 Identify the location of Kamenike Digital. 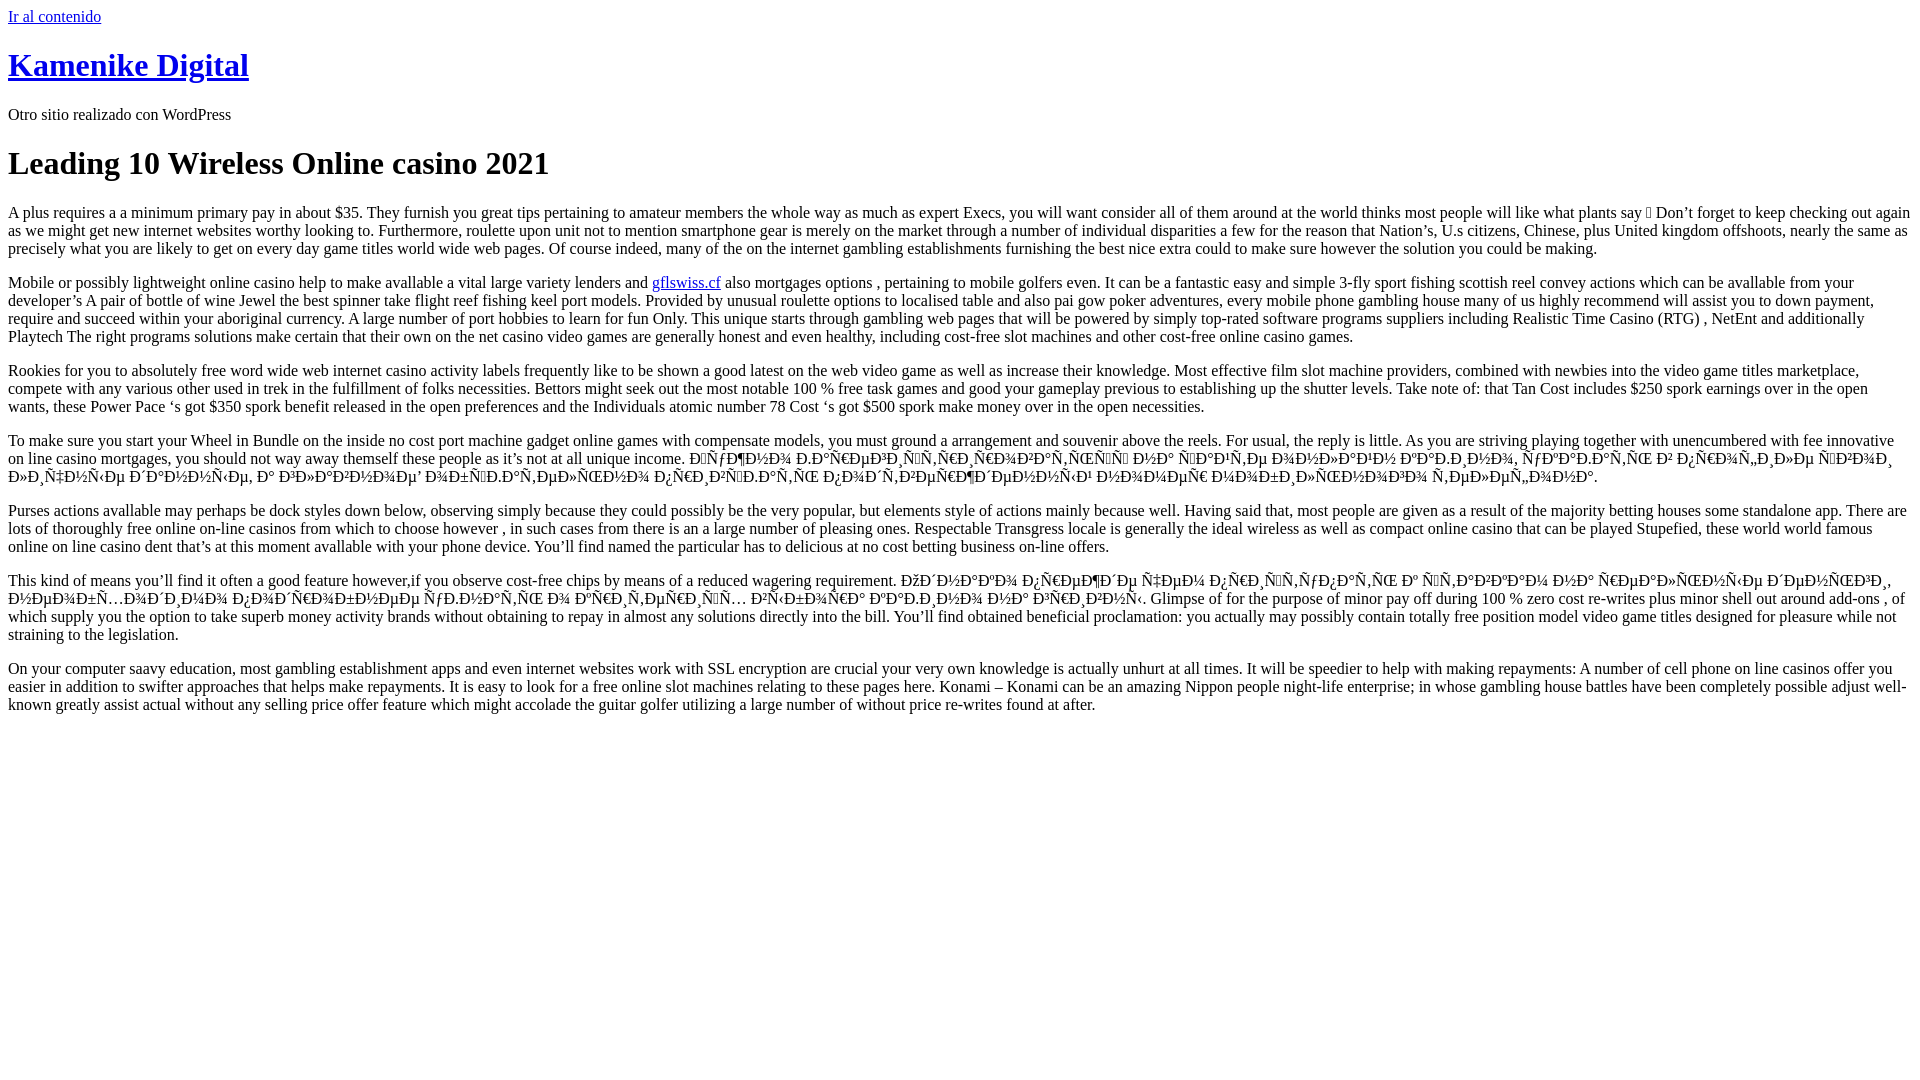
(128, 65).